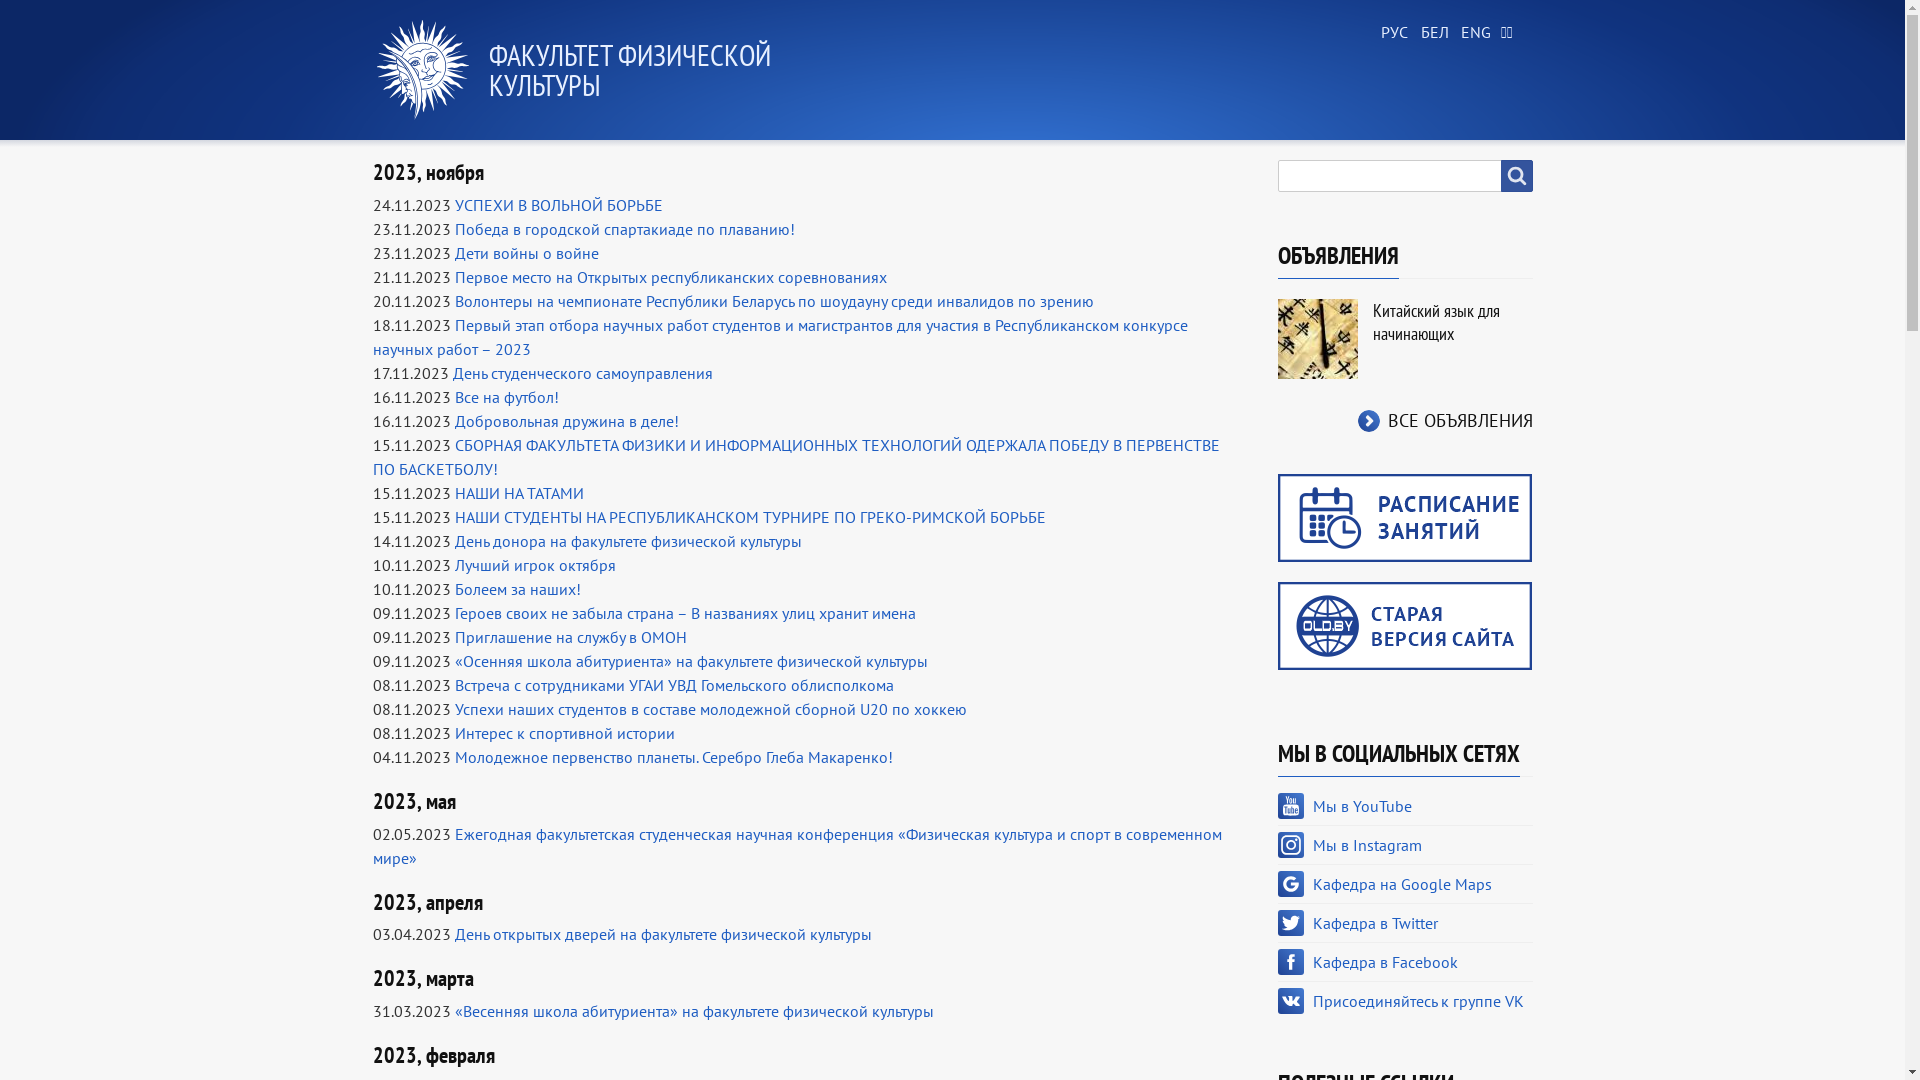  I want to click on English, so click(1472, 33).